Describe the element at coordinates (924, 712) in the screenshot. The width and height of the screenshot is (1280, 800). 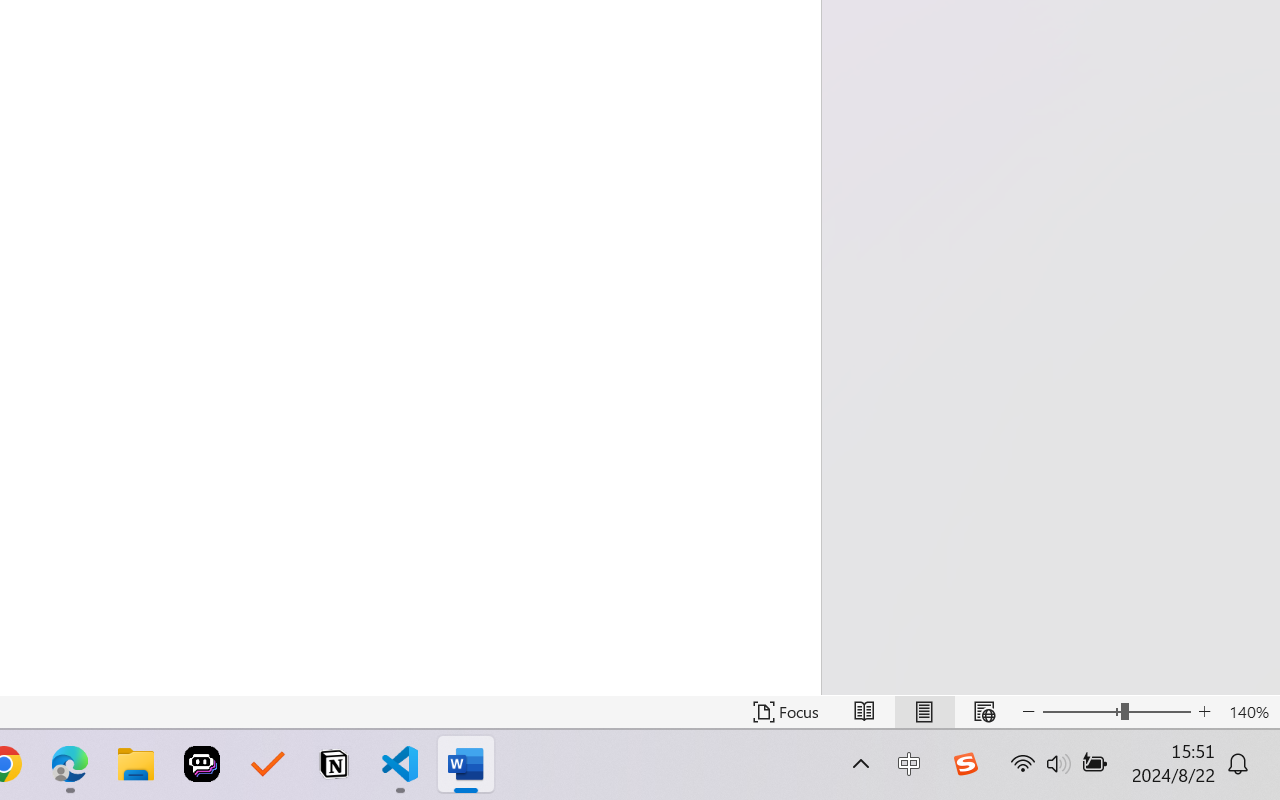
I see `Print Layout` at that location.